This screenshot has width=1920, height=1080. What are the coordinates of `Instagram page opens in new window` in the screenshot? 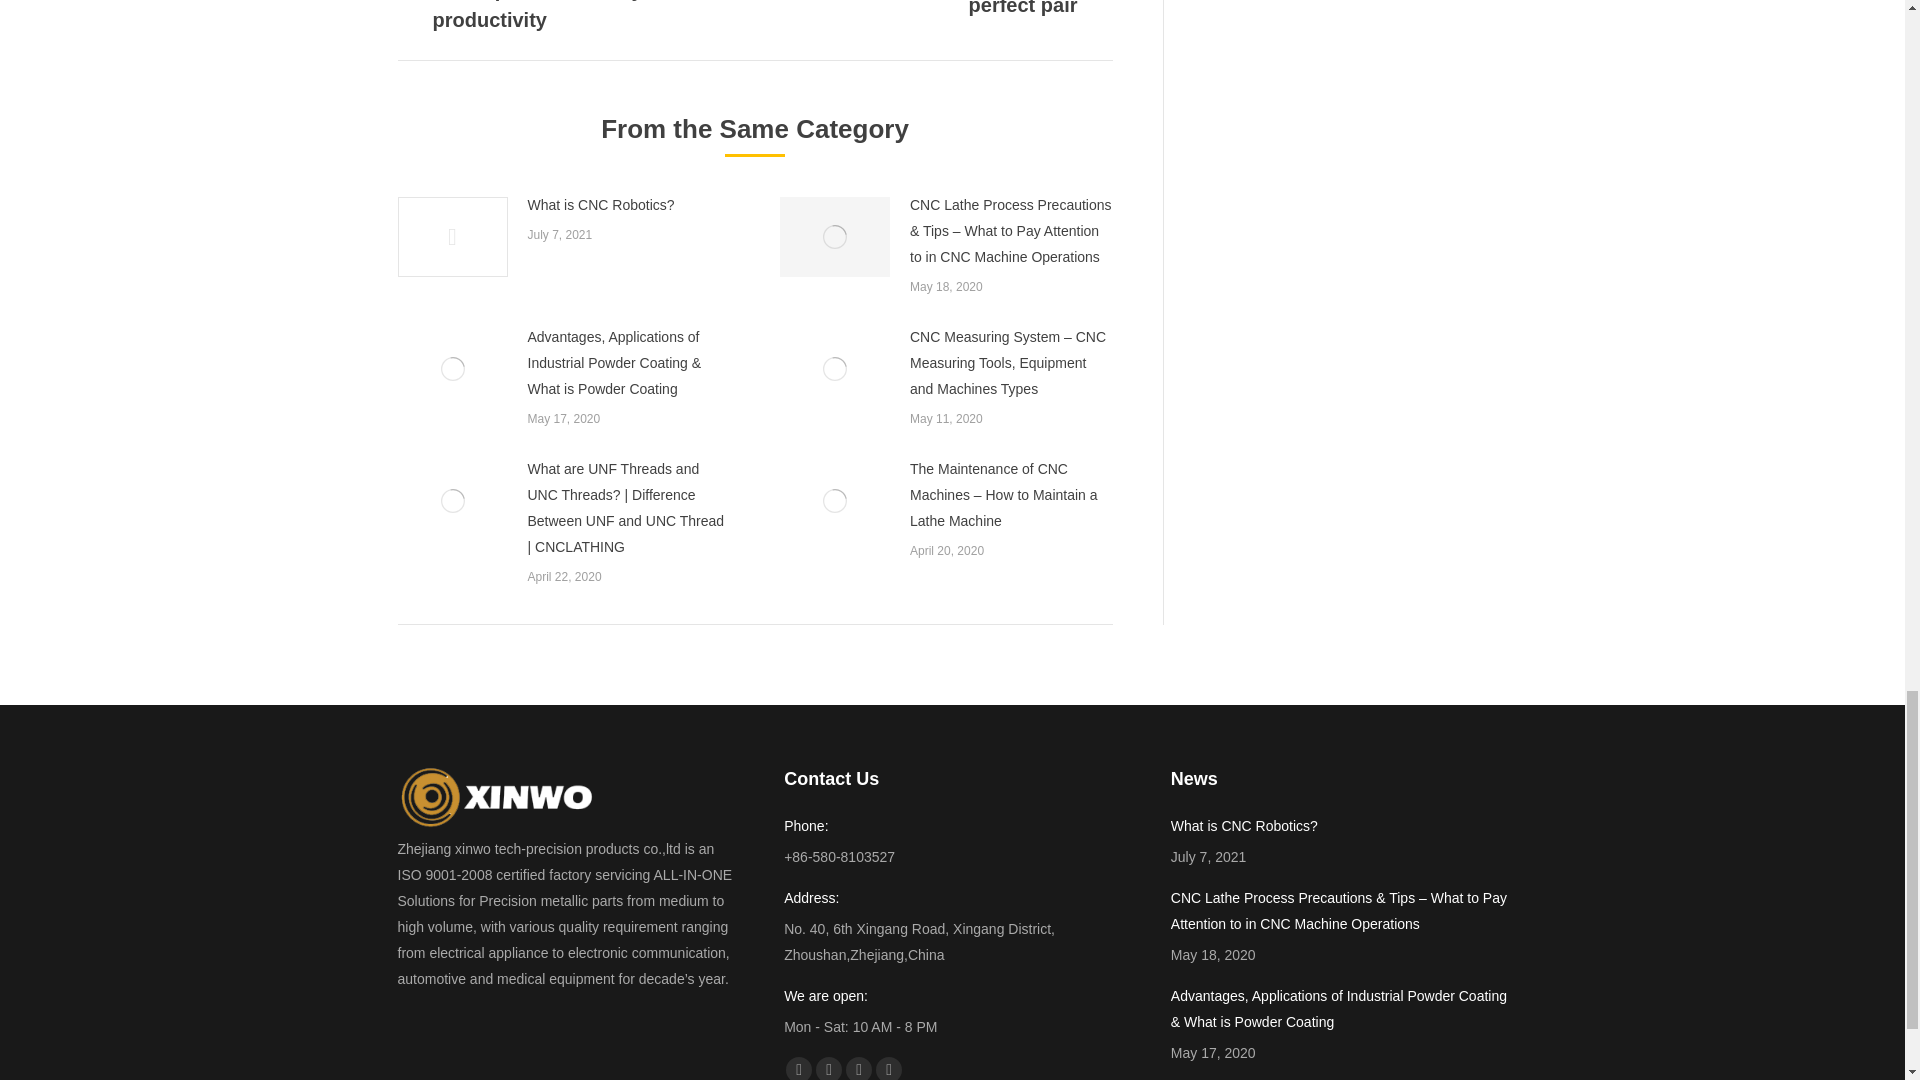 It's located at (888, 1068).